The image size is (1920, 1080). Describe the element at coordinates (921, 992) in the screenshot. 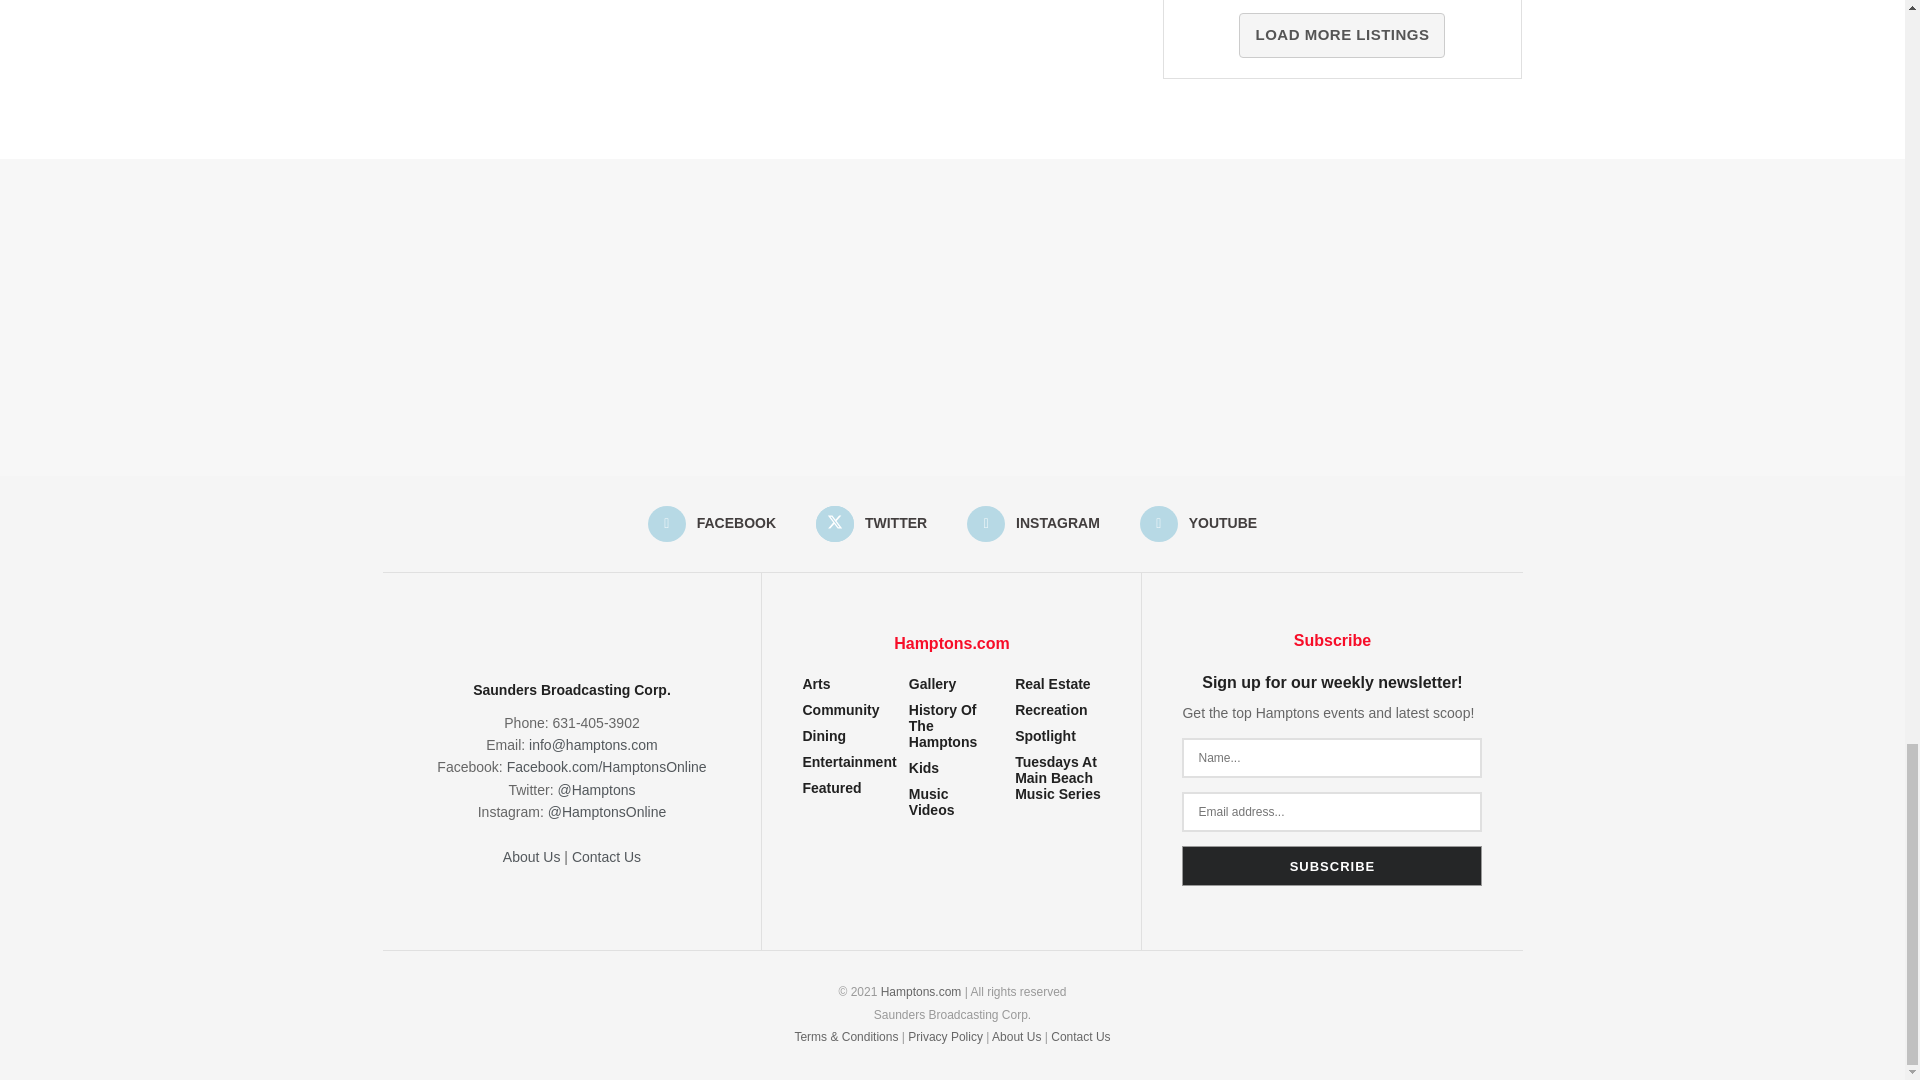

I see `Hamptons.com` at that location.